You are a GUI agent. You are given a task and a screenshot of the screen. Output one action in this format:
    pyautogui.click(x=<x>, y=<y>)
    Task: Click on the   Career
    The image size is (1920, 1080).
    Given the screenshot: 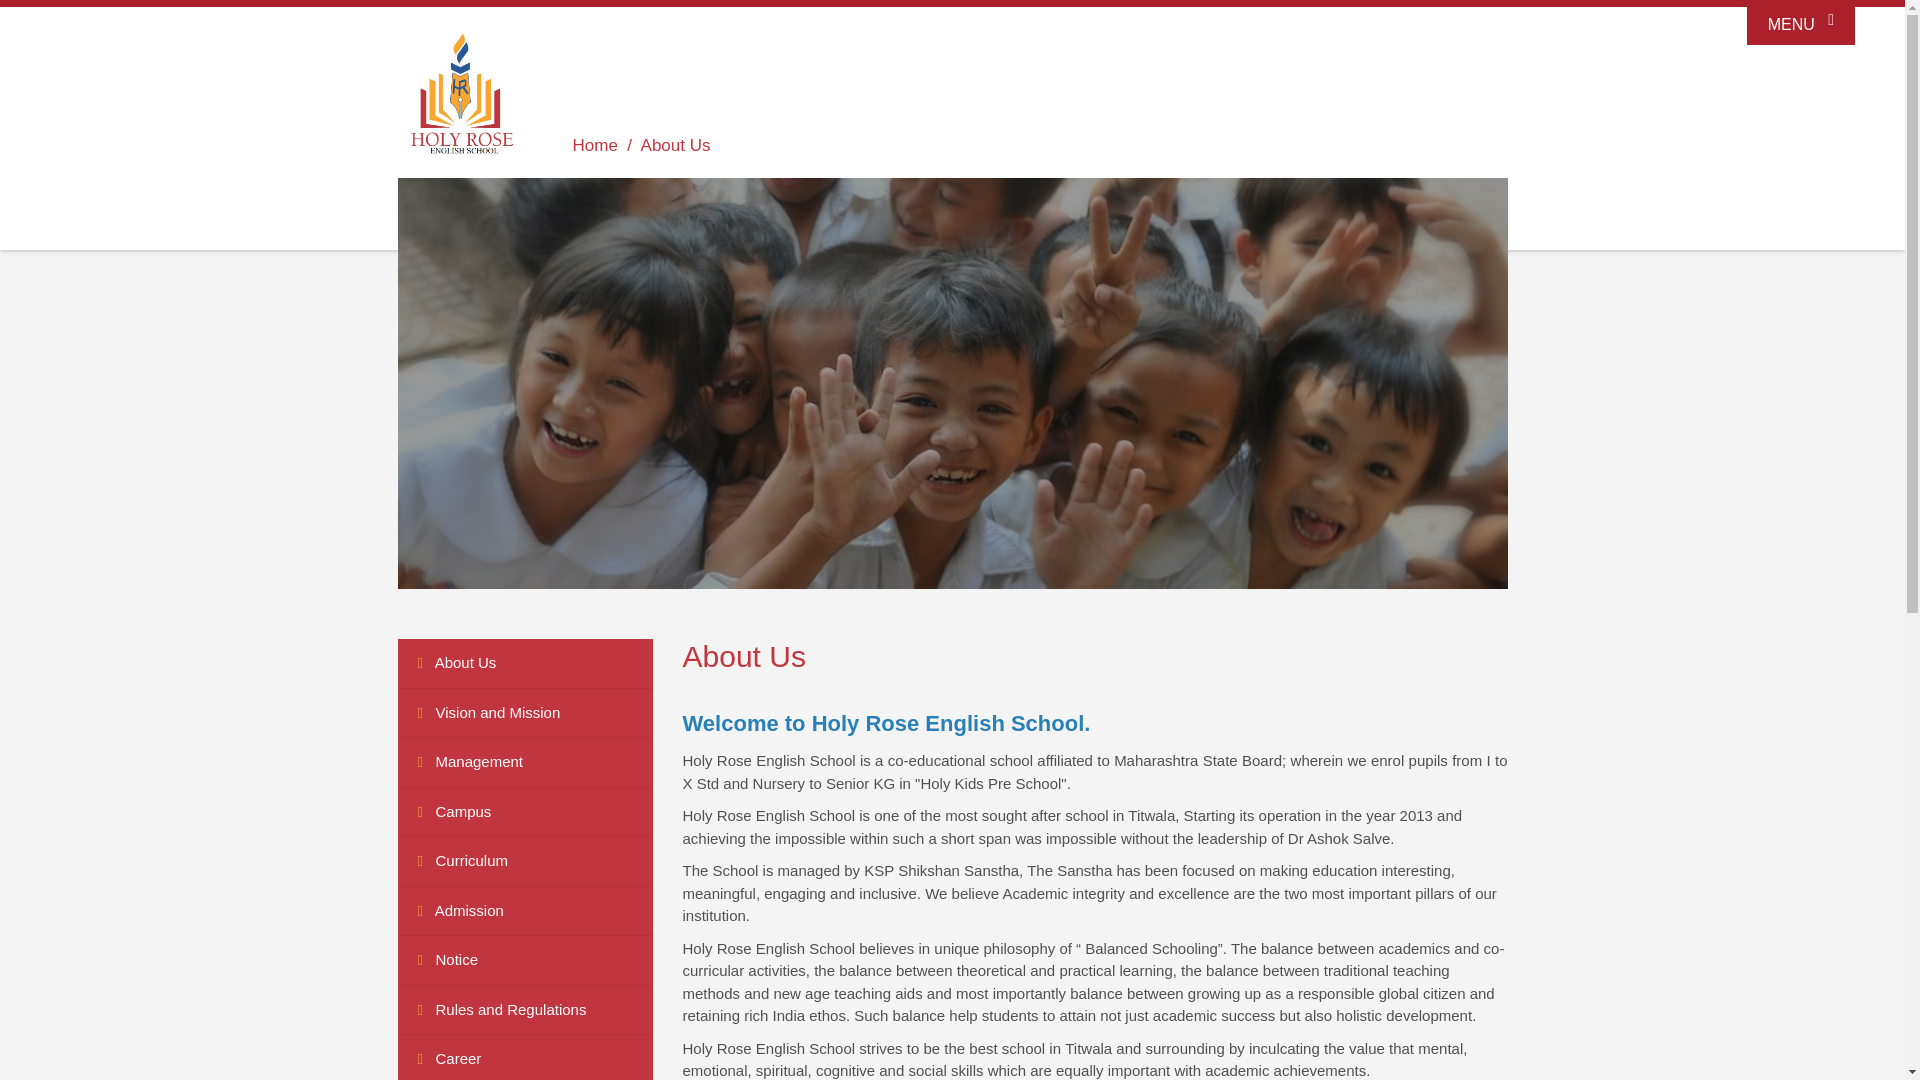 What is the action you would take?
    pyautogui.click(x=524, y=1057)
    